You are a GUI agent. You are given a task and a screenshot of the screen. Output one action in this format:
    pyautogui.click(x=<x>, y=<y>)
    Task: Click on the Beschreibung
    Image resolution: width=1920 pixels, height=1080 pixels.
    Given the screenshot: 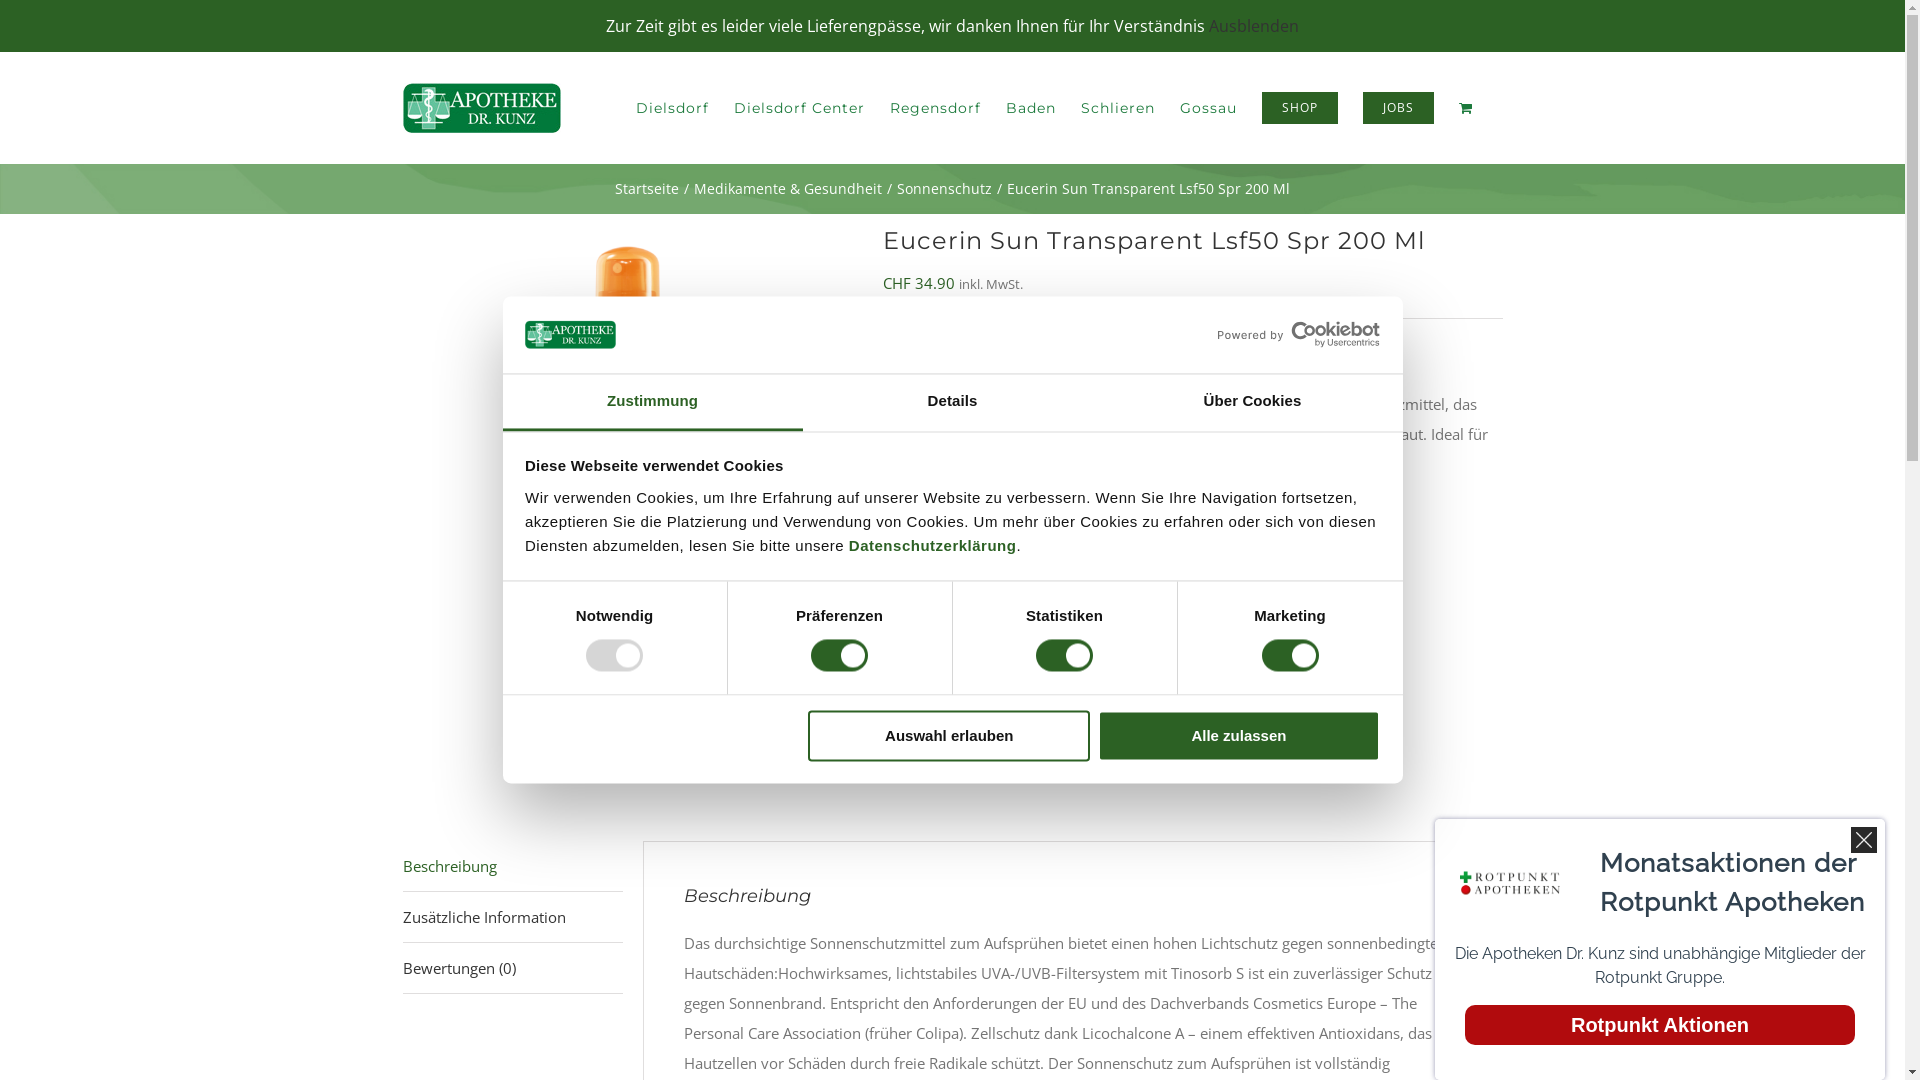 What is the action you would take?
    pyautogui.click(x=512, y=866)
    